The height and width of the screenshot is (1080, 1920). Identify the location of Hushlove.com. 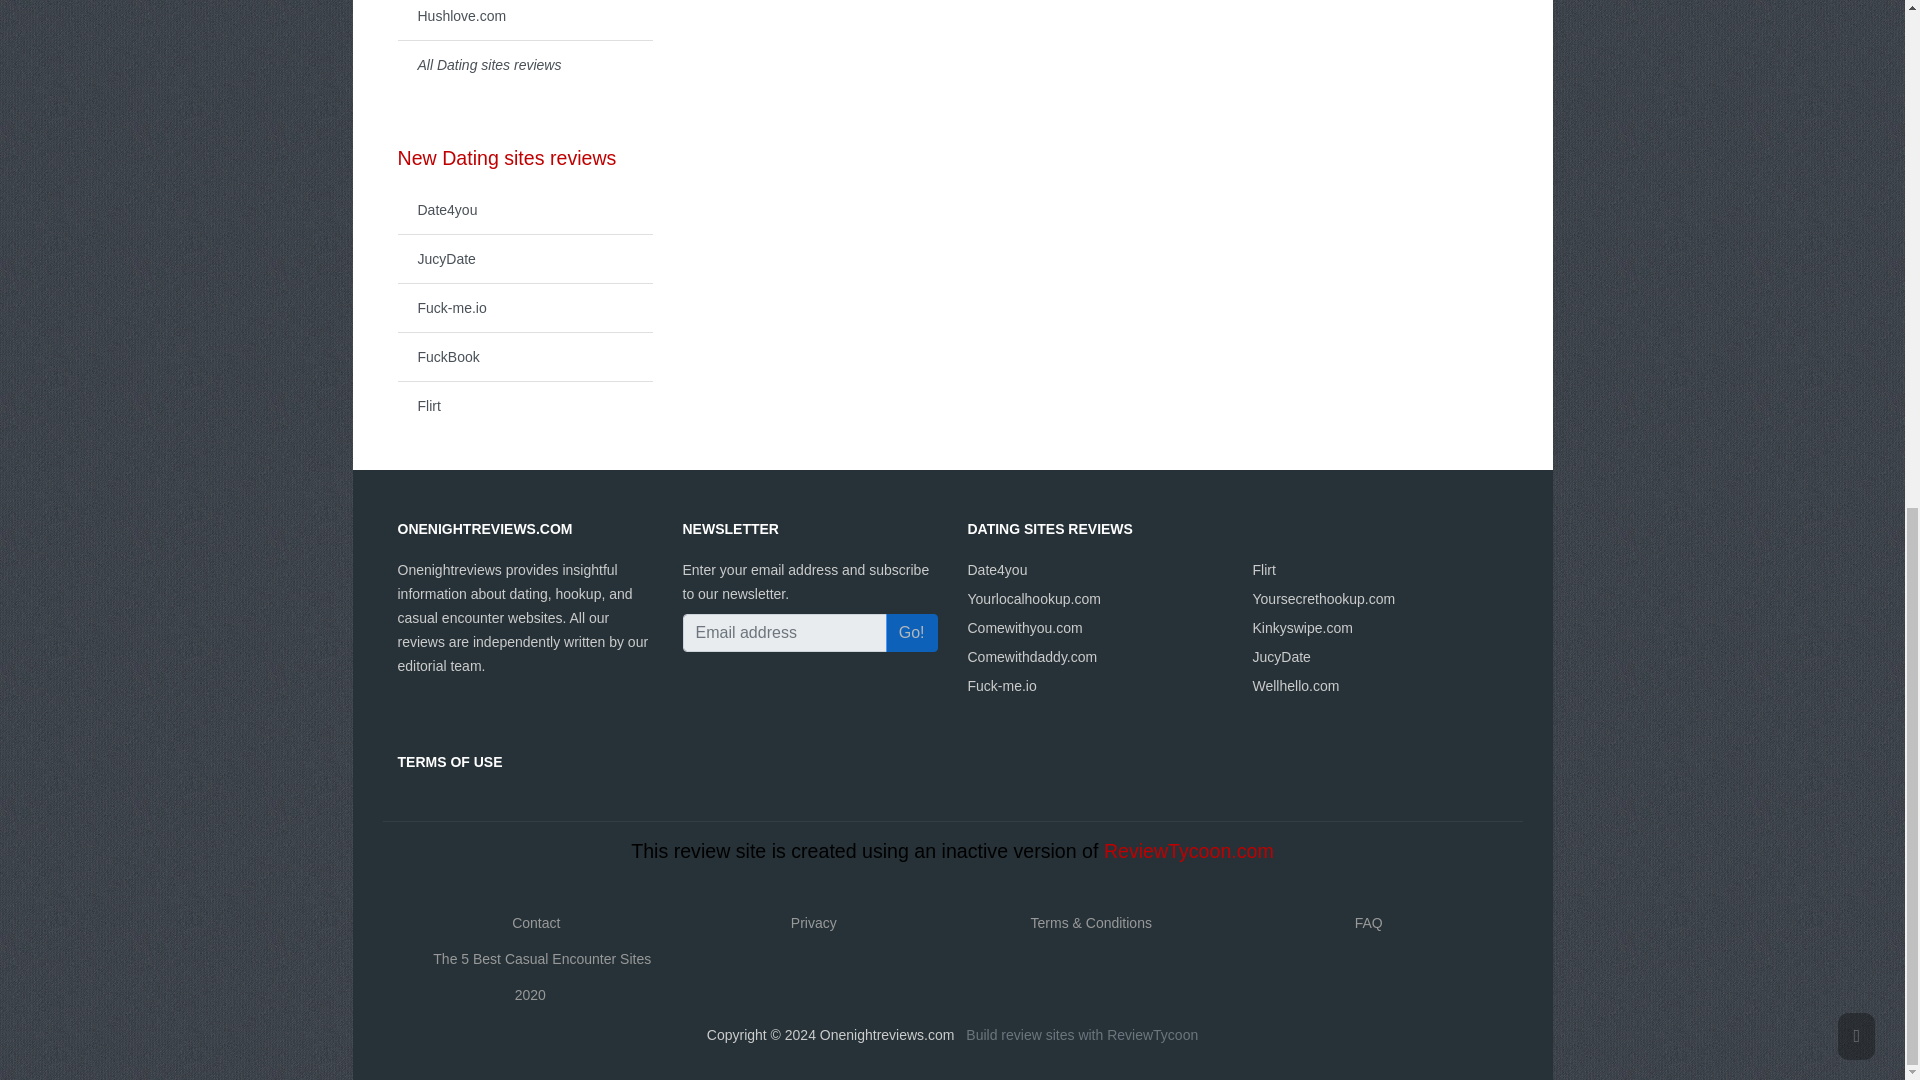
(524, 20).